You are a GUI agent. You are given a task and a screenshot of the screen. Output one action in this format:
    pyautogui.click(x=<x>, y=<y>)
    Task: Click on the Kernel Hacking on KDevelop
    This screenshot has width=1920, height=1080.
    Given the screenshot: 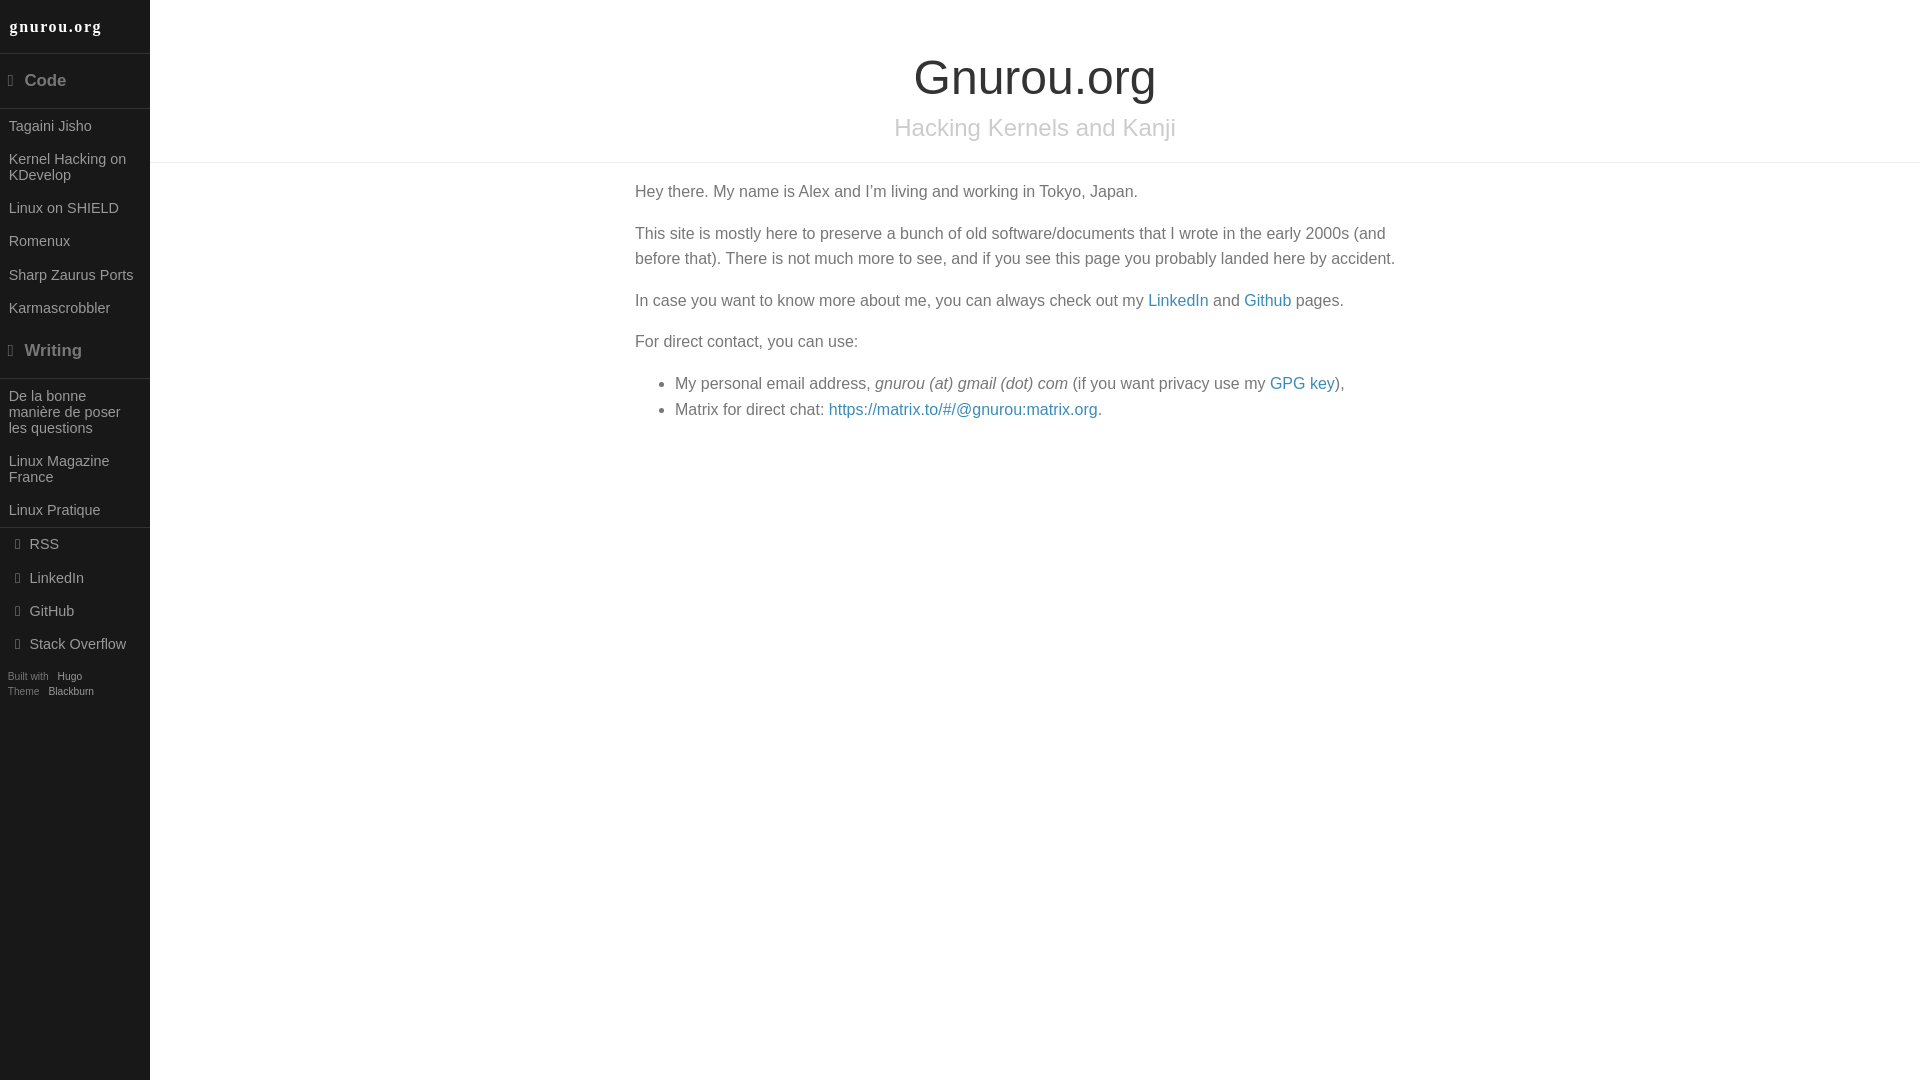 What is the action you would take?
    pyautogui.click(x=74, y=166)
    